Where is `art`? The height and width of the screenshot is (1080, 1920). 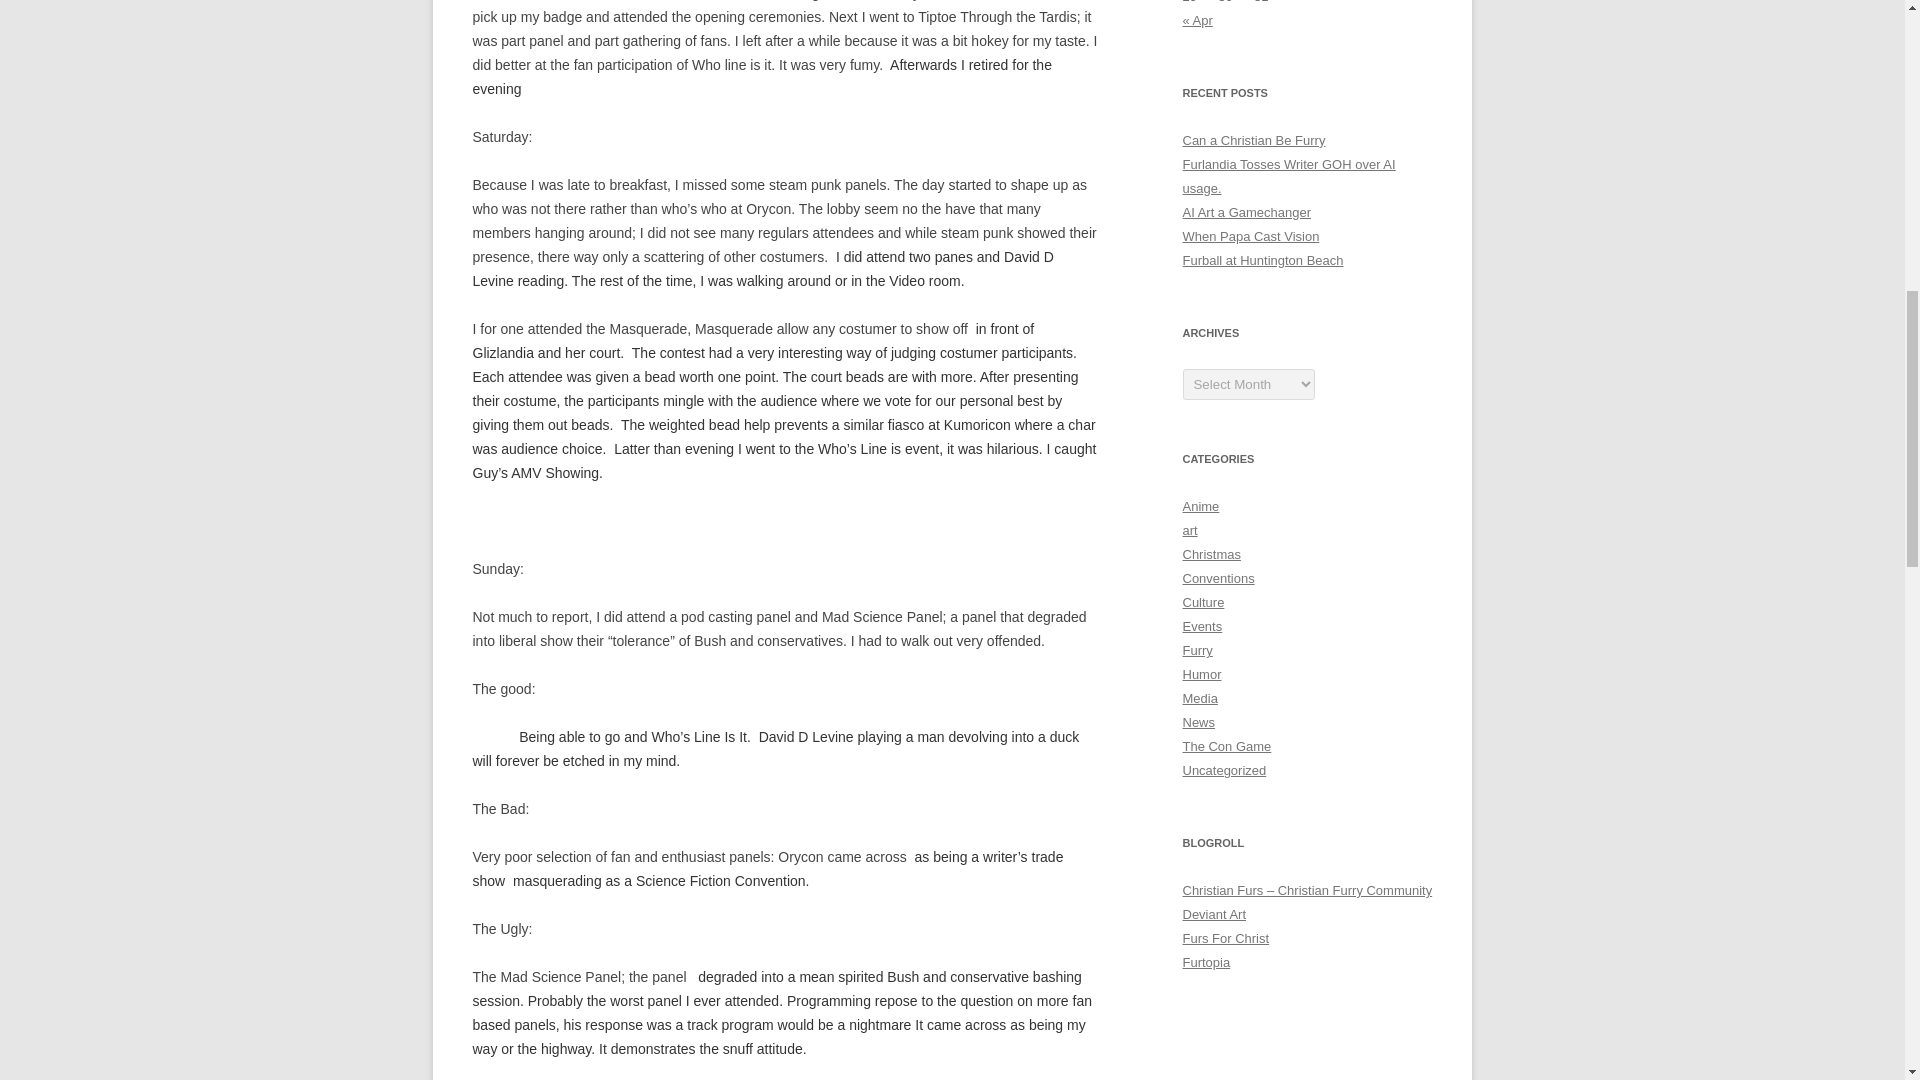
art is located at coordinates (1189, 530).